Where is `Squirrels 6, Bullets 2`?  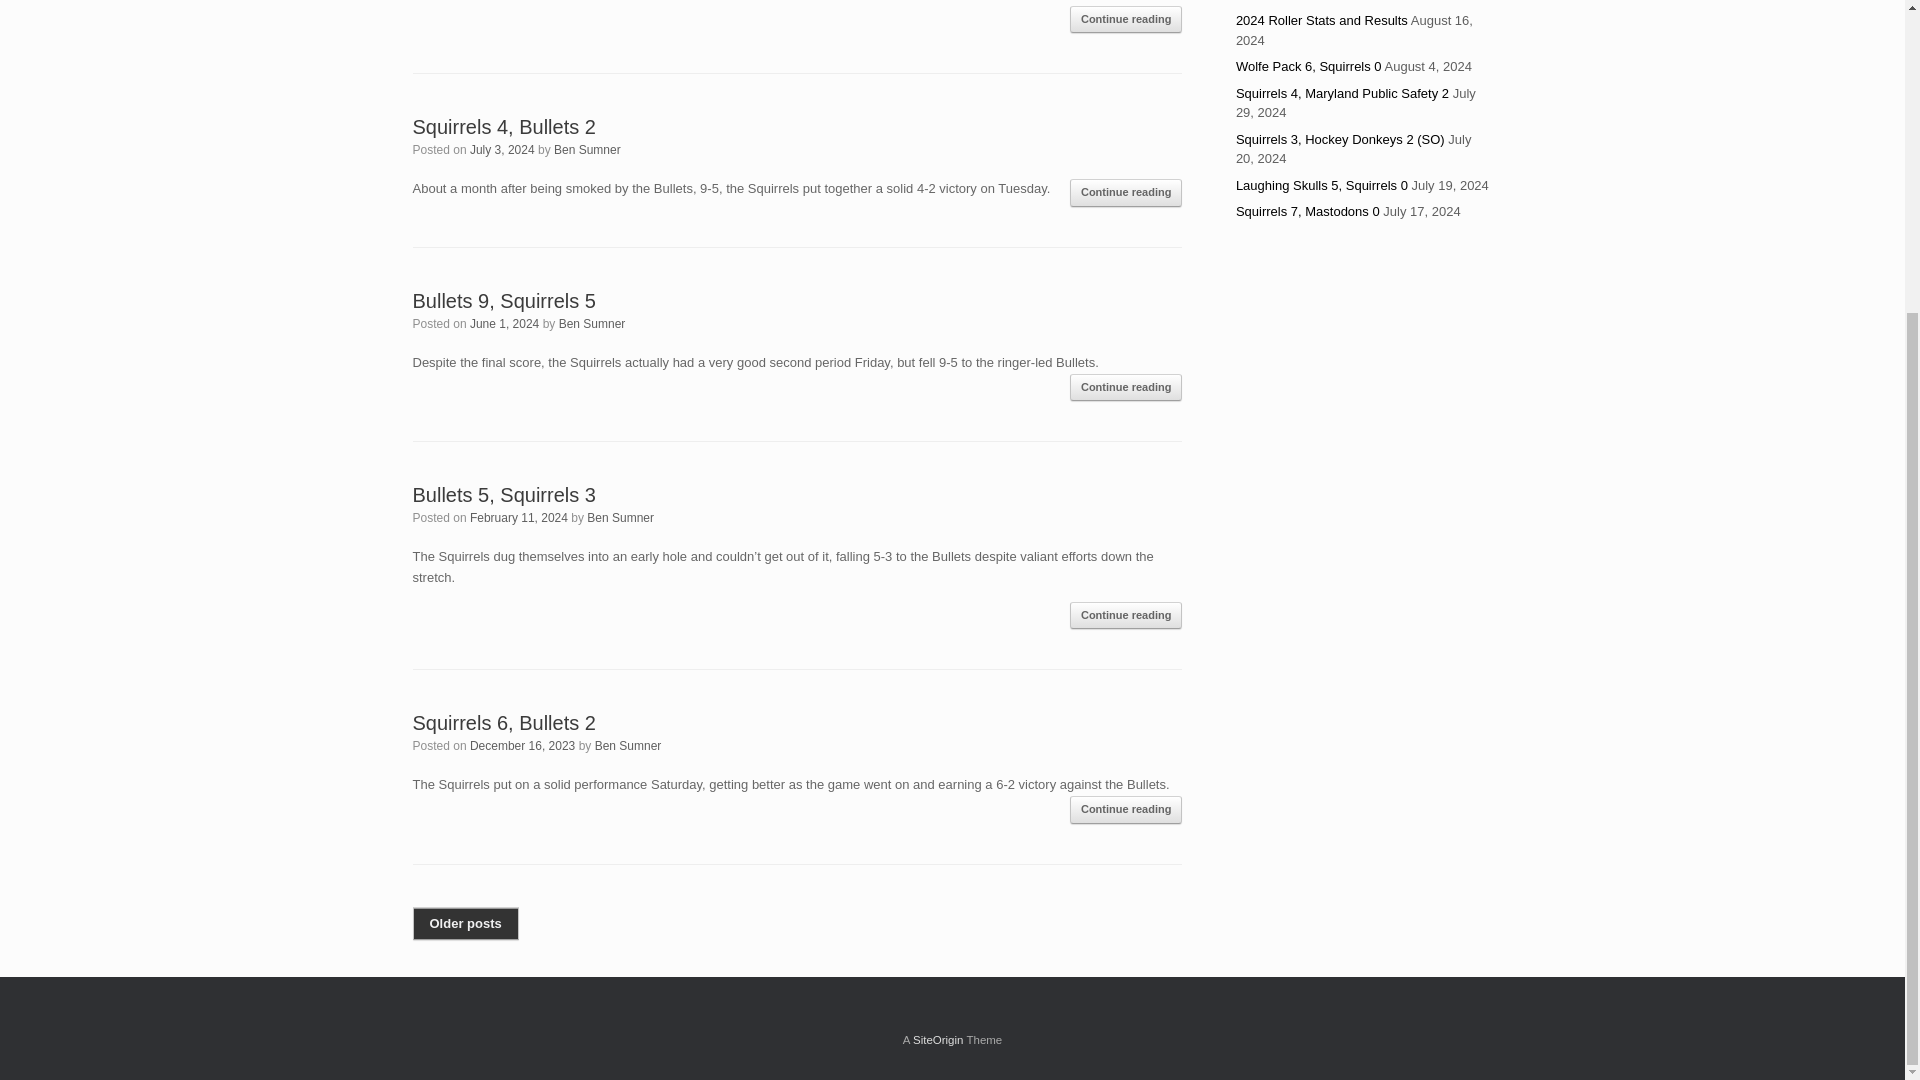
Squirrels 6, Bullets 2 is located at coordinates (504, 722).